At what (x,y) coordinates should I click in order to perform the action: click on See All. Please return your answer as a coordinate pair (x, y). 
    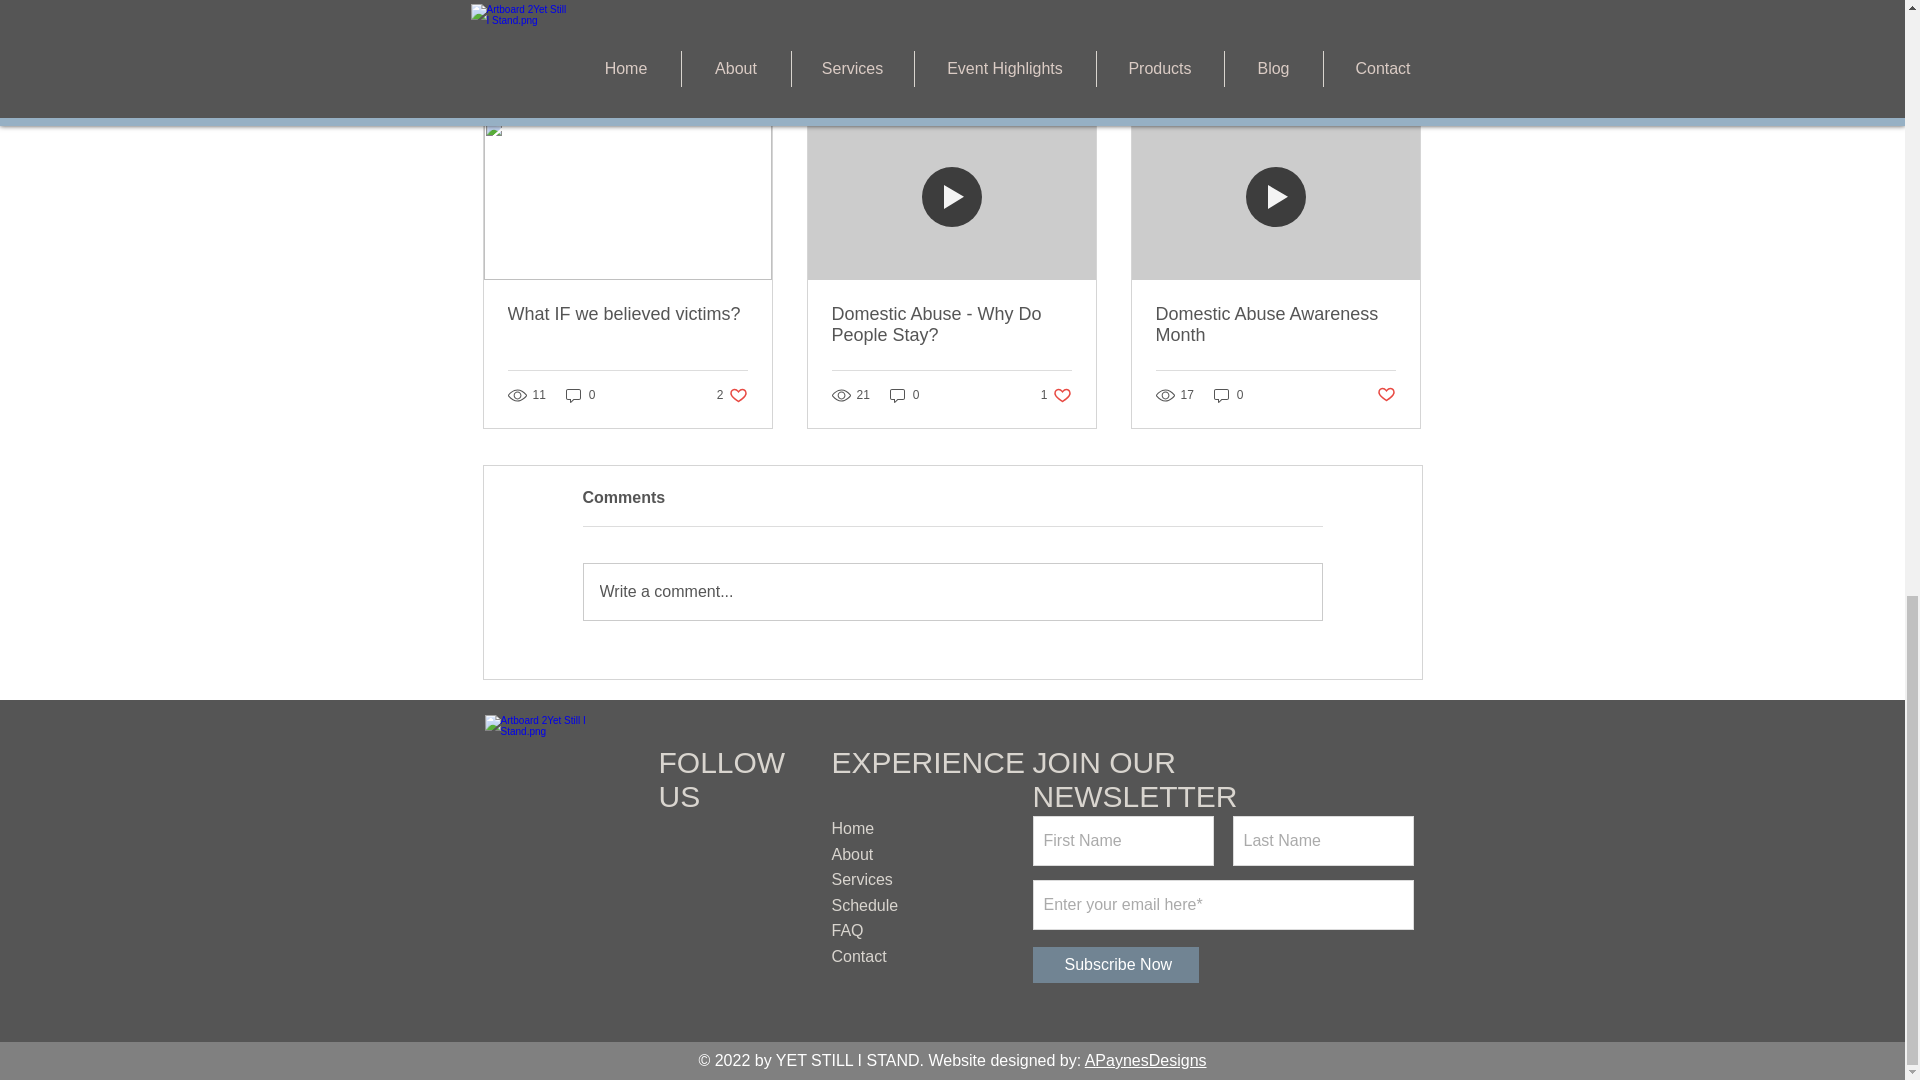
    Looking at the image, I should click on (1400, 82).